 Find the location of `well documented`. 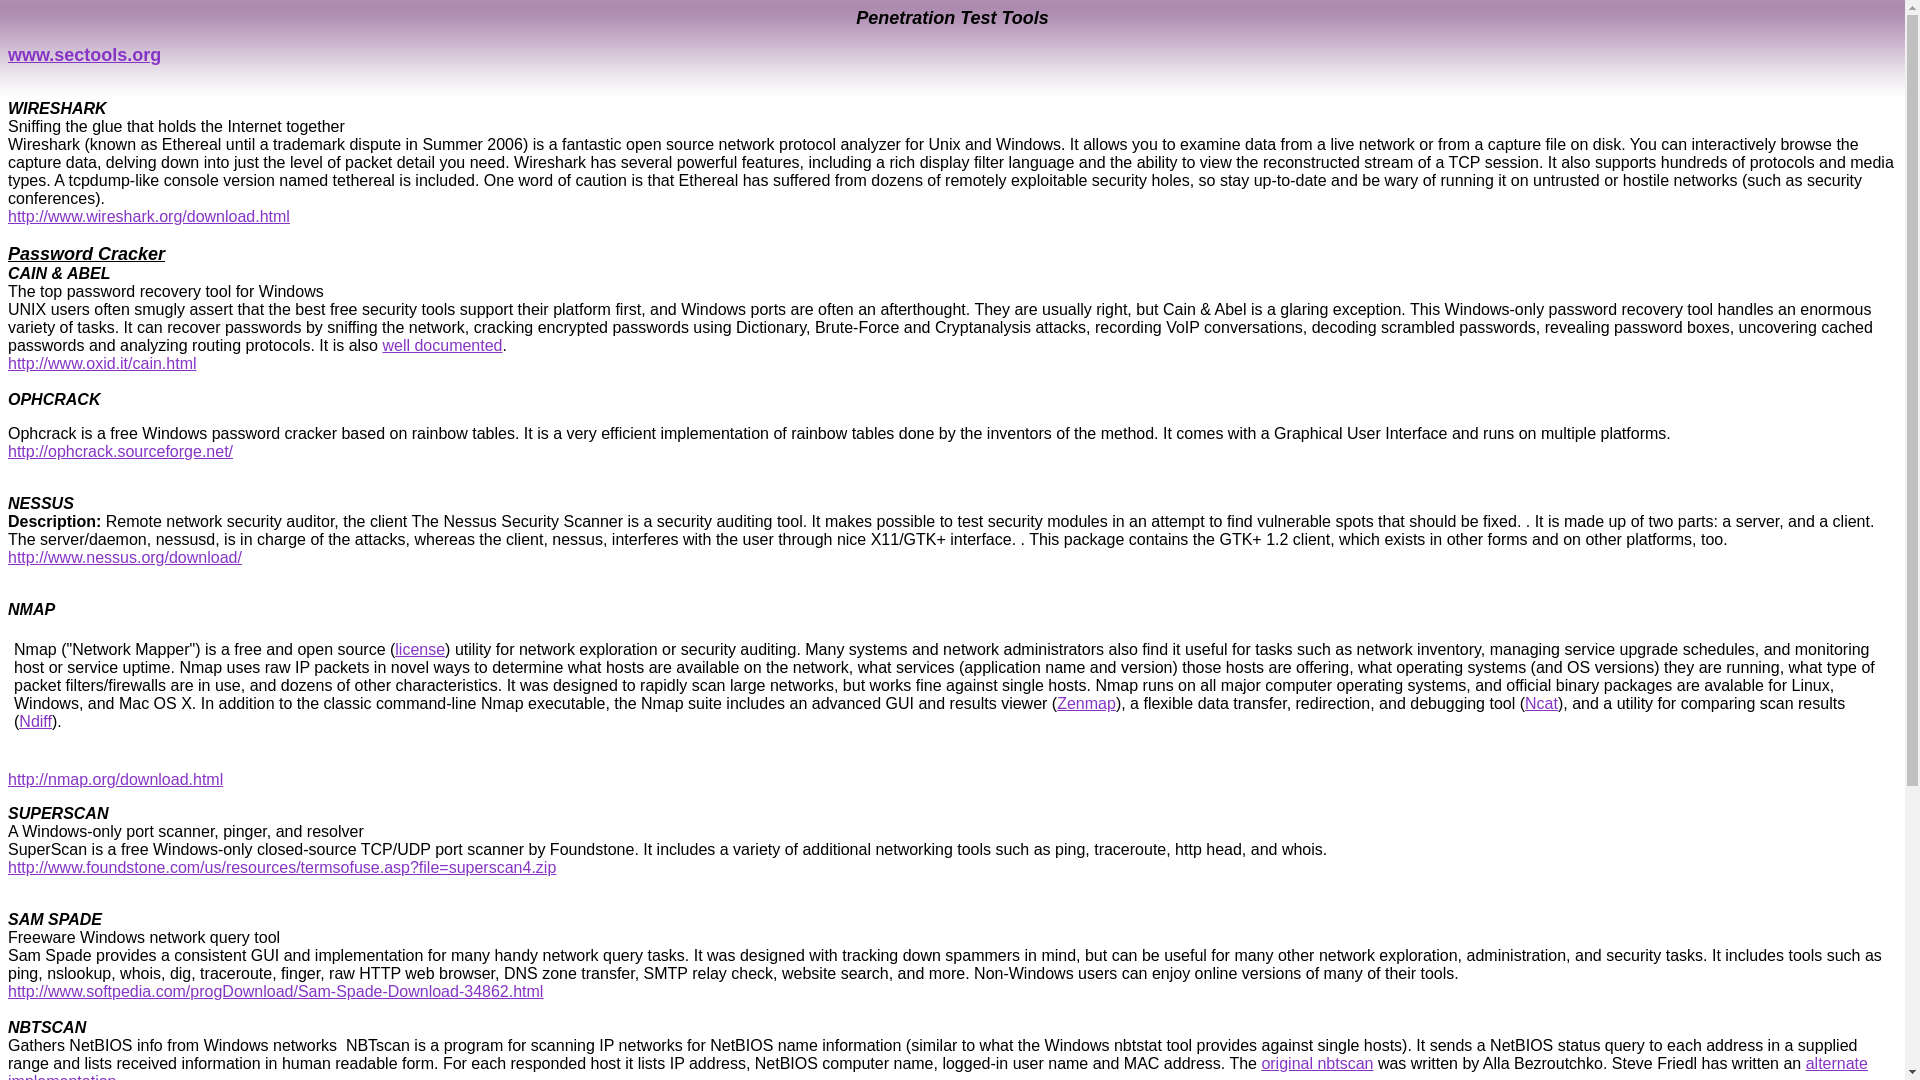

well documented is located at coordinates (442, 345).